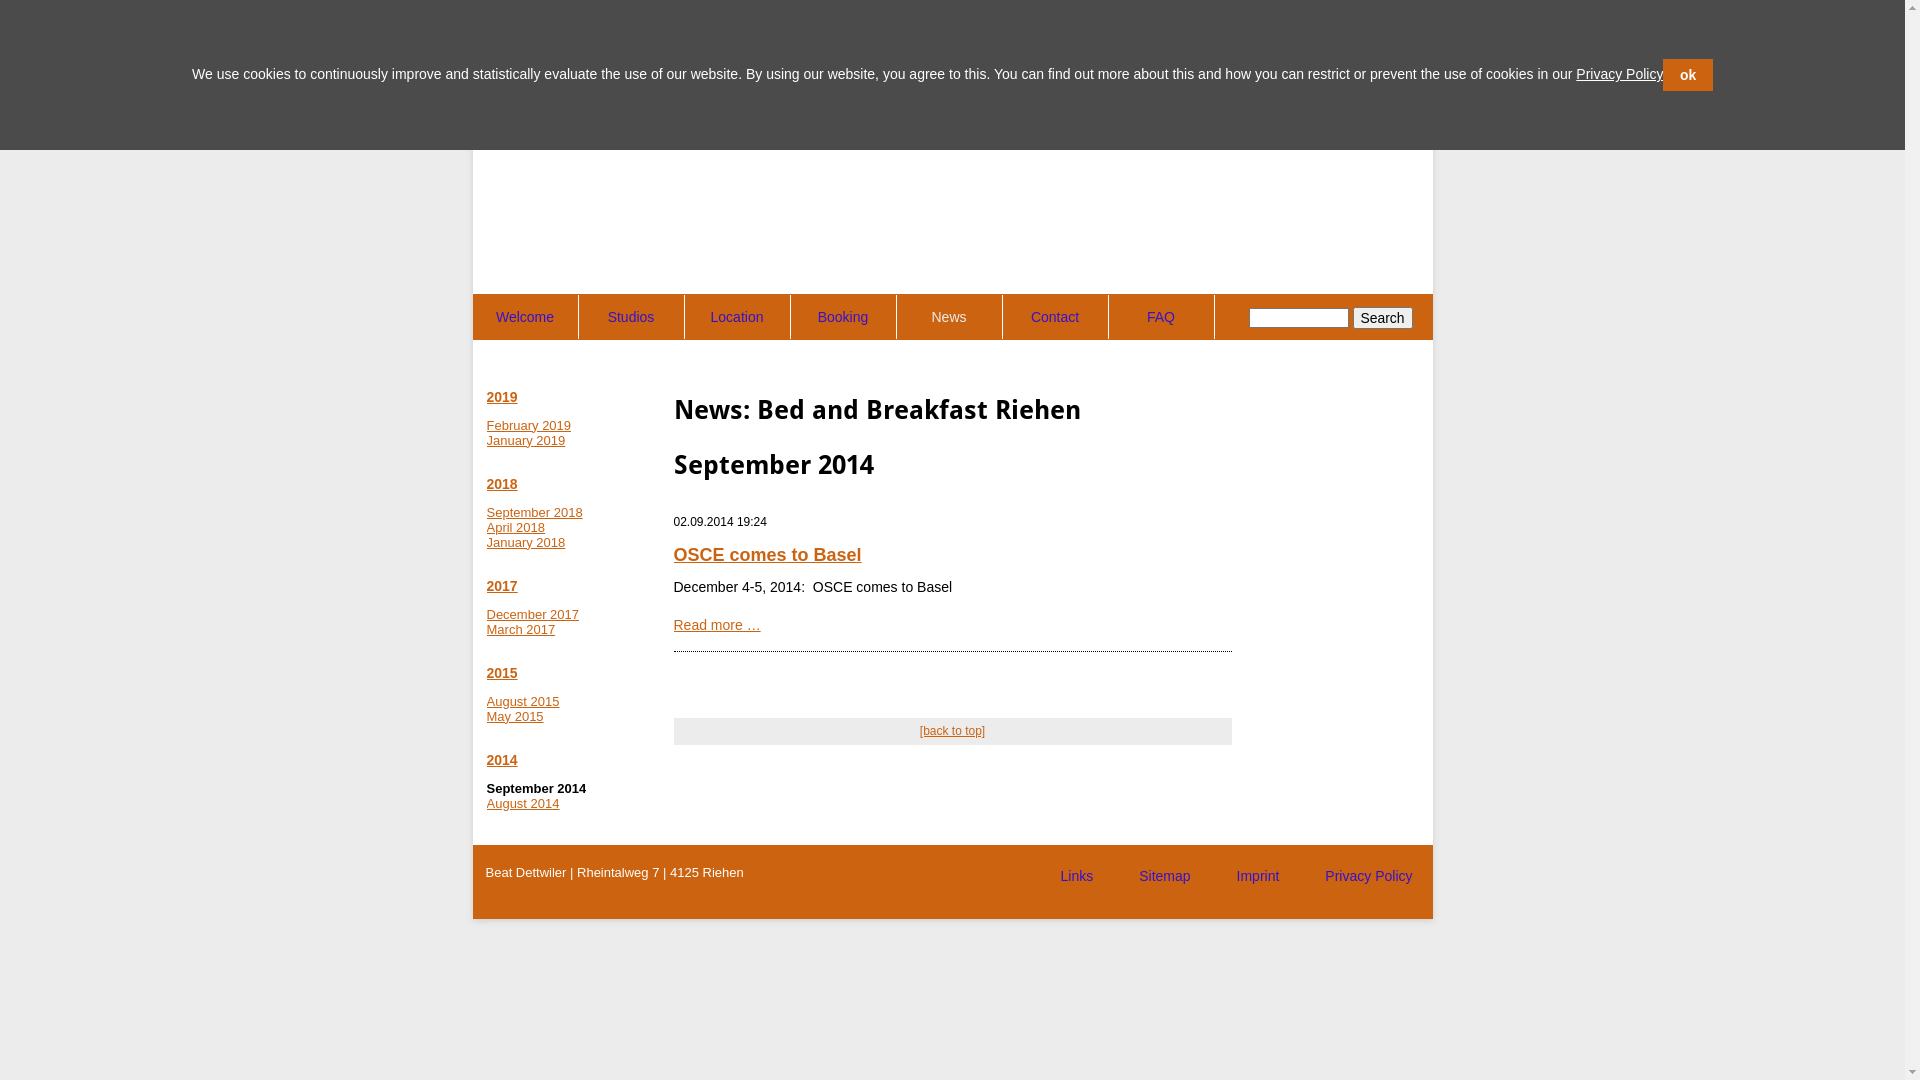 The height and width of the screenshot is (1080, 1920). Describe the element at coordinates (1160, 317) in the screenshot. I see `FAQ` at that location.